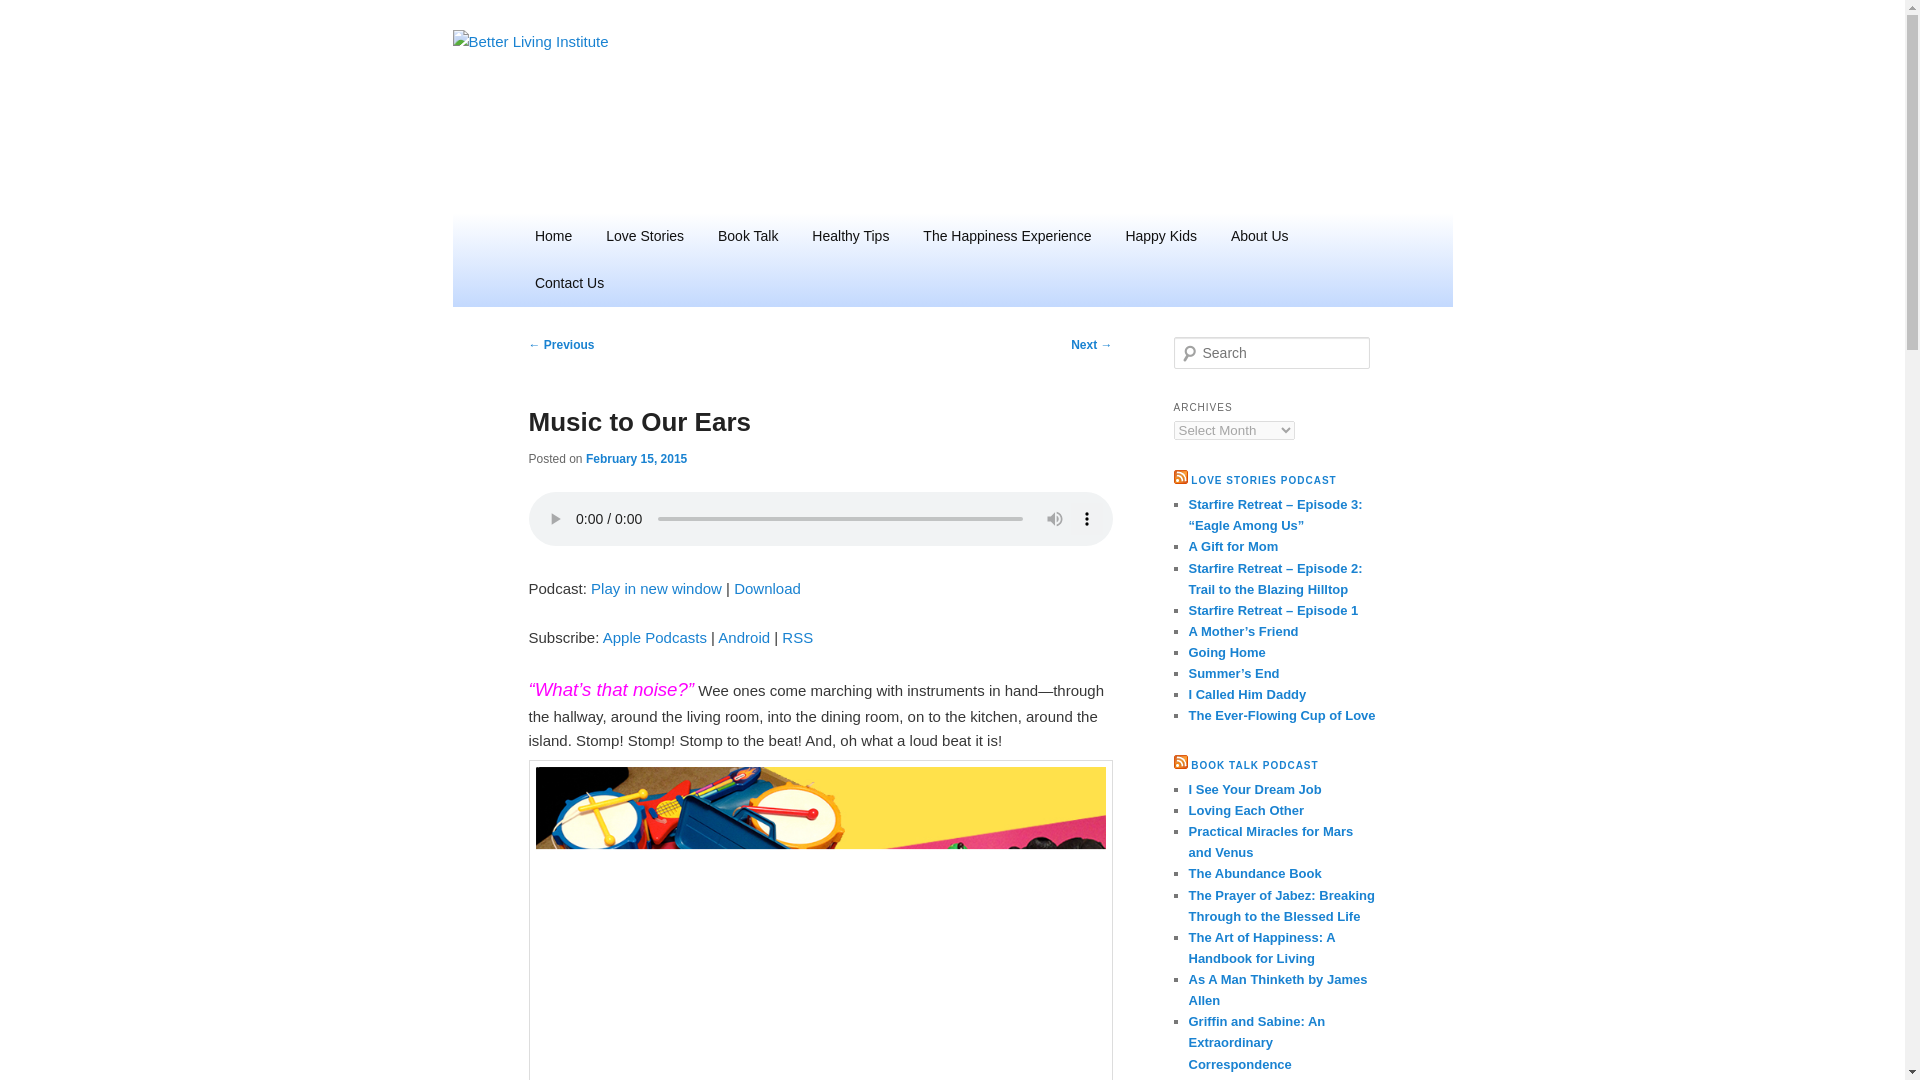  Describe the element at coordinates (644, 236) in the screenshot. I see `Love Stories` at that location.